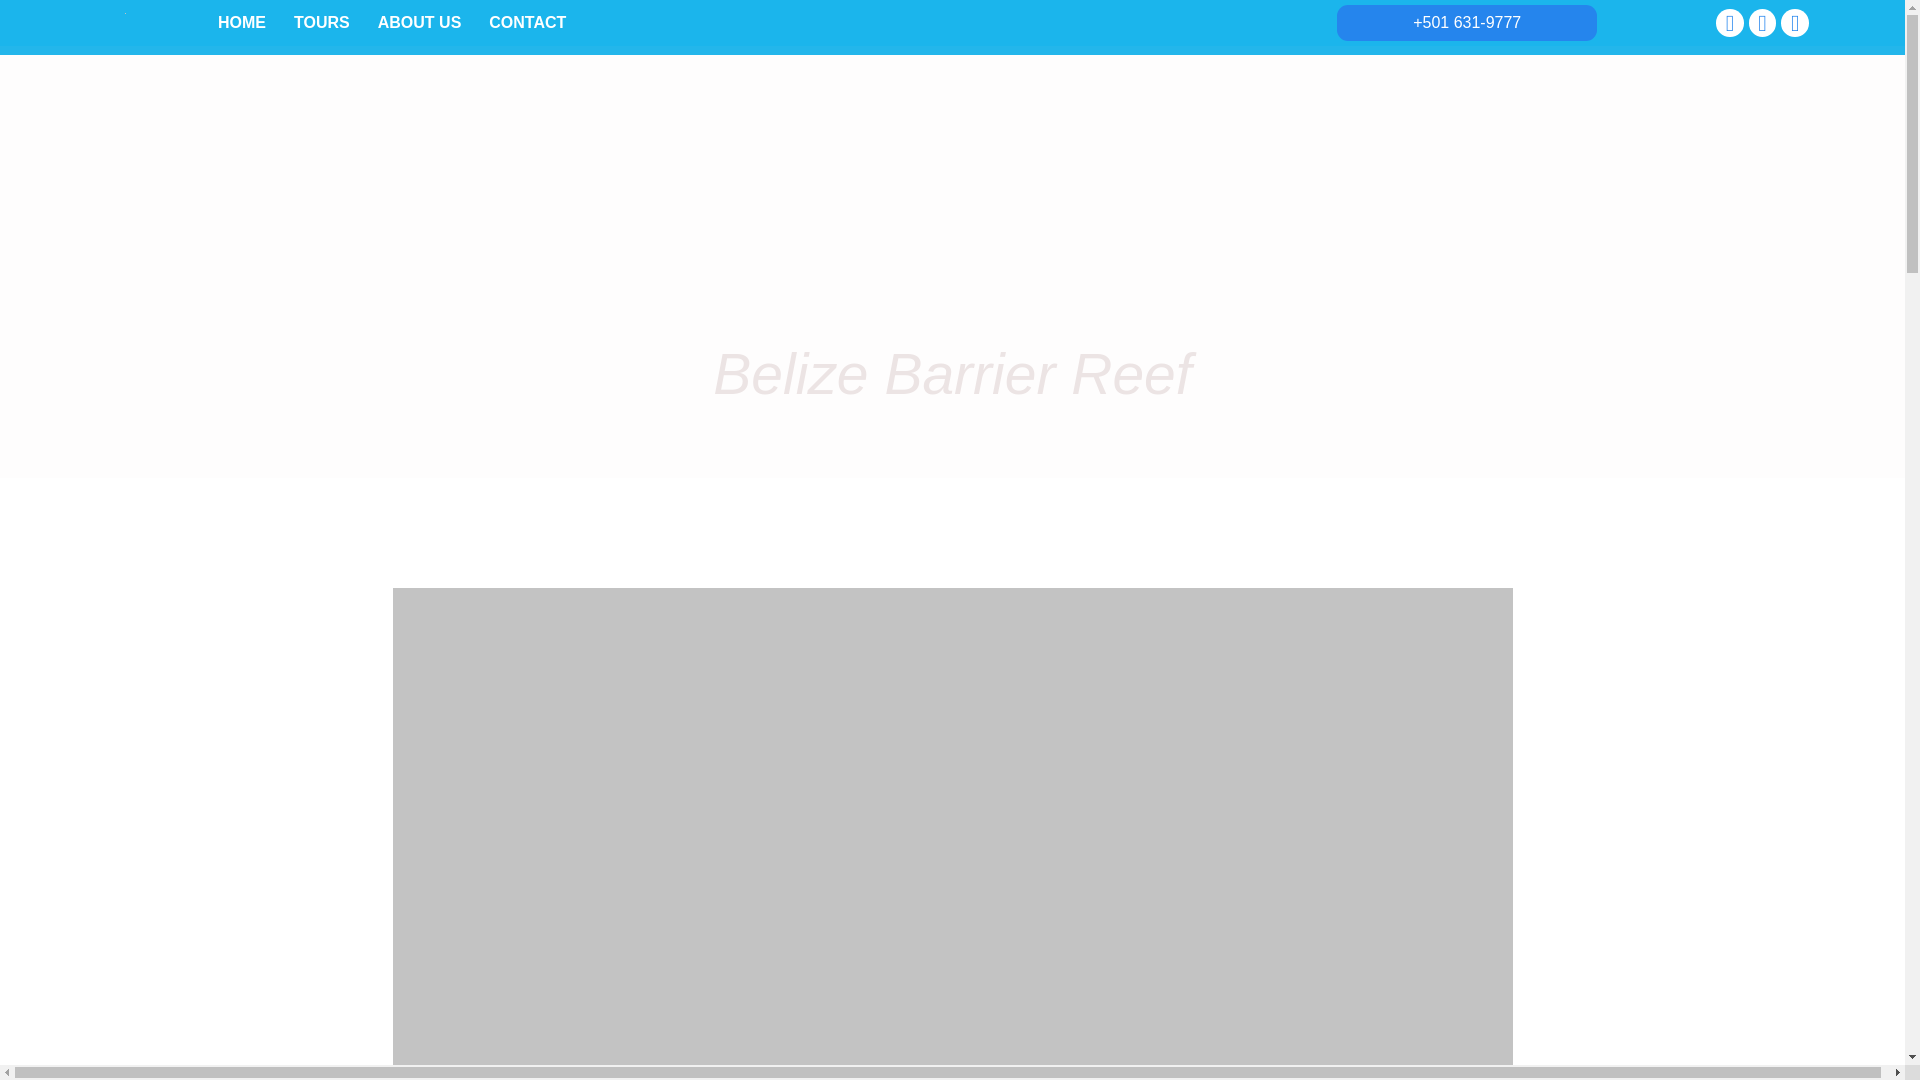 The image size is (1920, 1080). Describe the element at coordinates (420, 23) in the screenshot. I see `ABOUT US` at that location.